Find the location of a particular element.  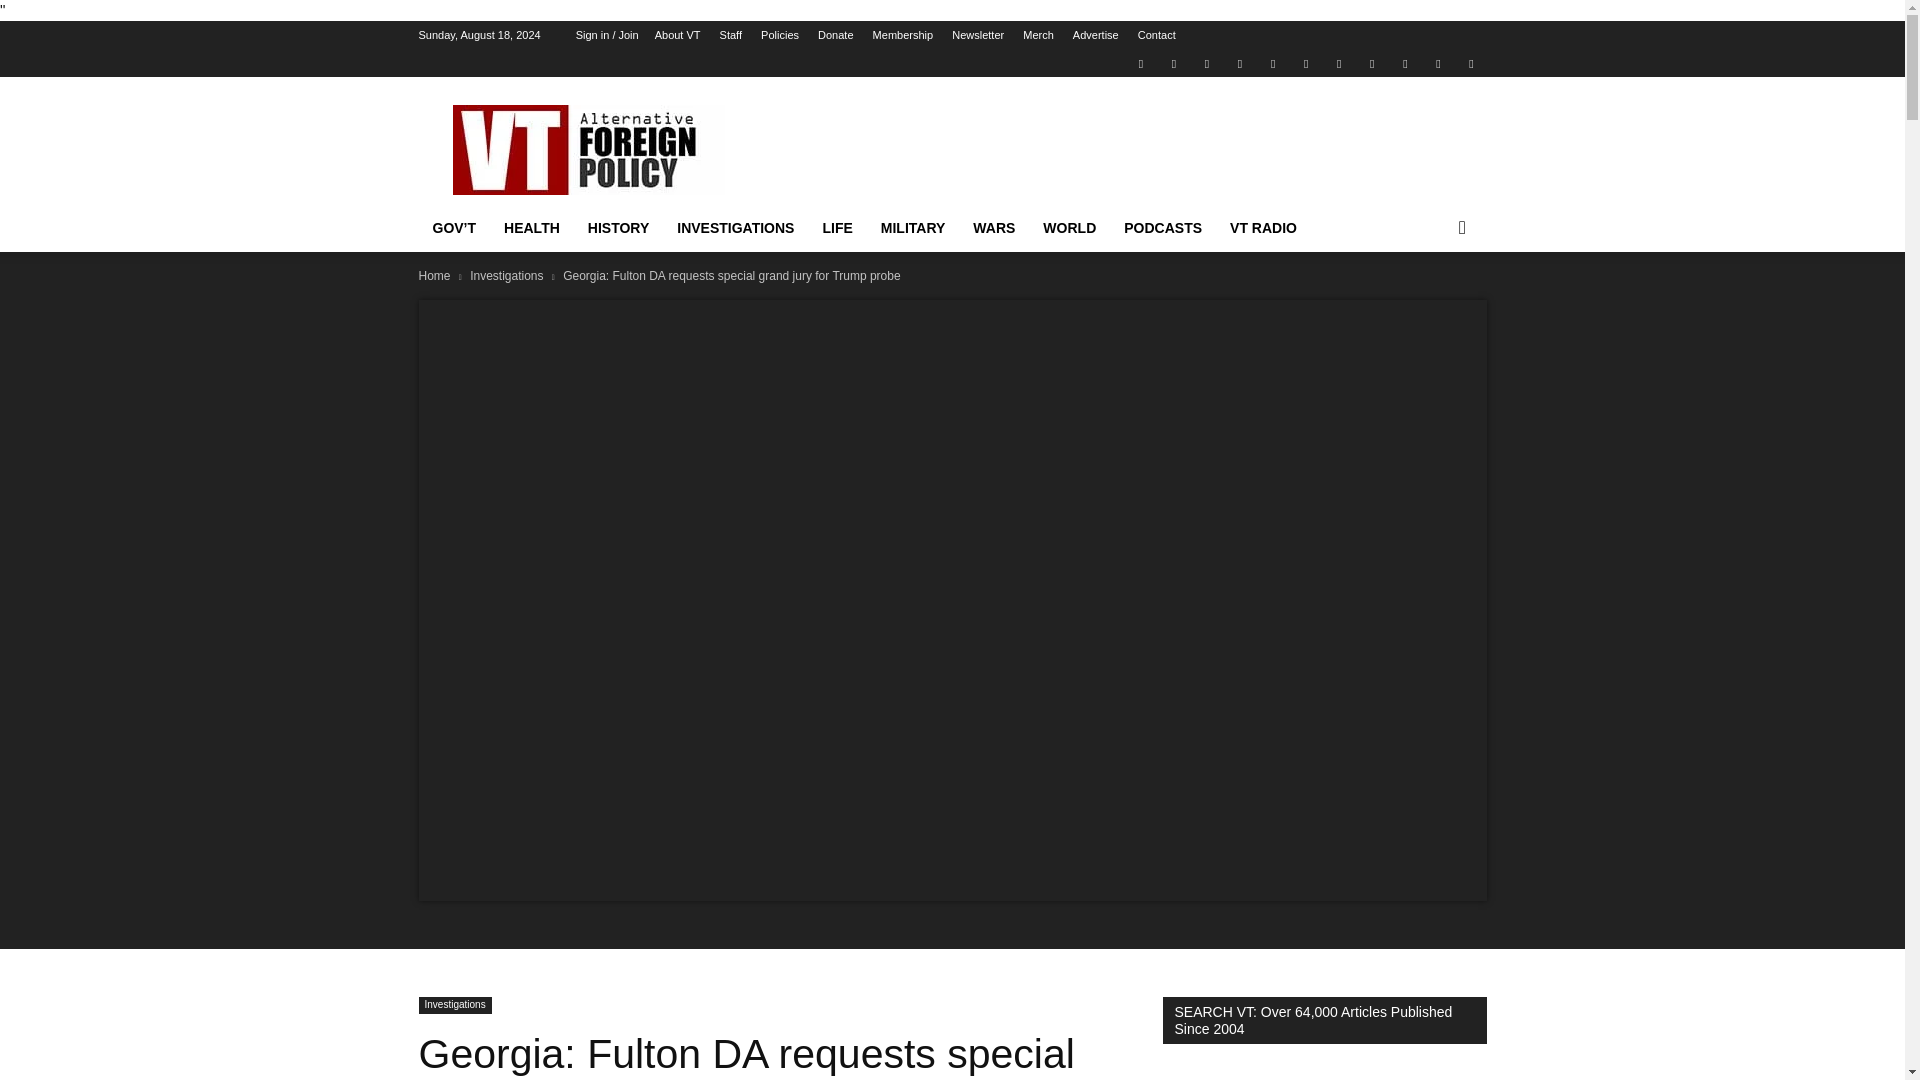

Merch is located at coordinates (1038, 35).